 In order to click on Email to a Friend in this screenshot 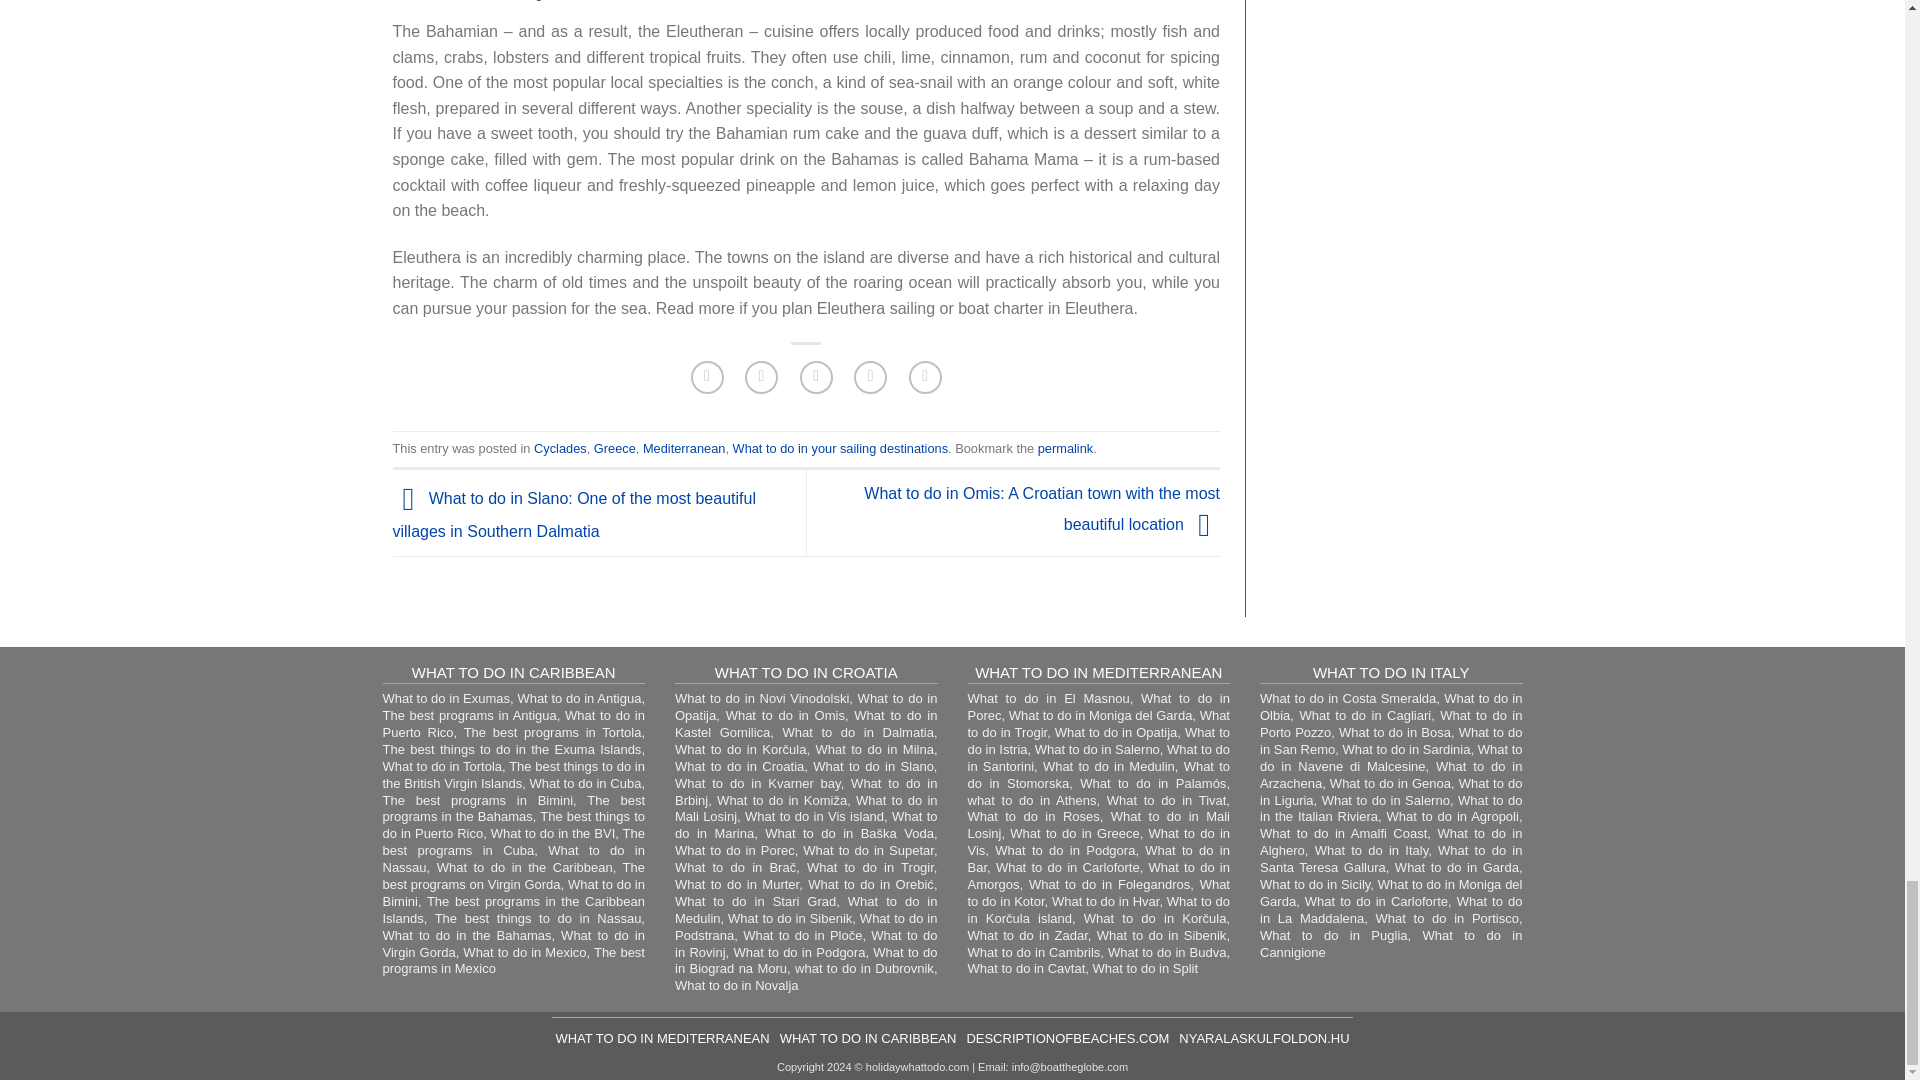, I will do `click(816, 377)`.